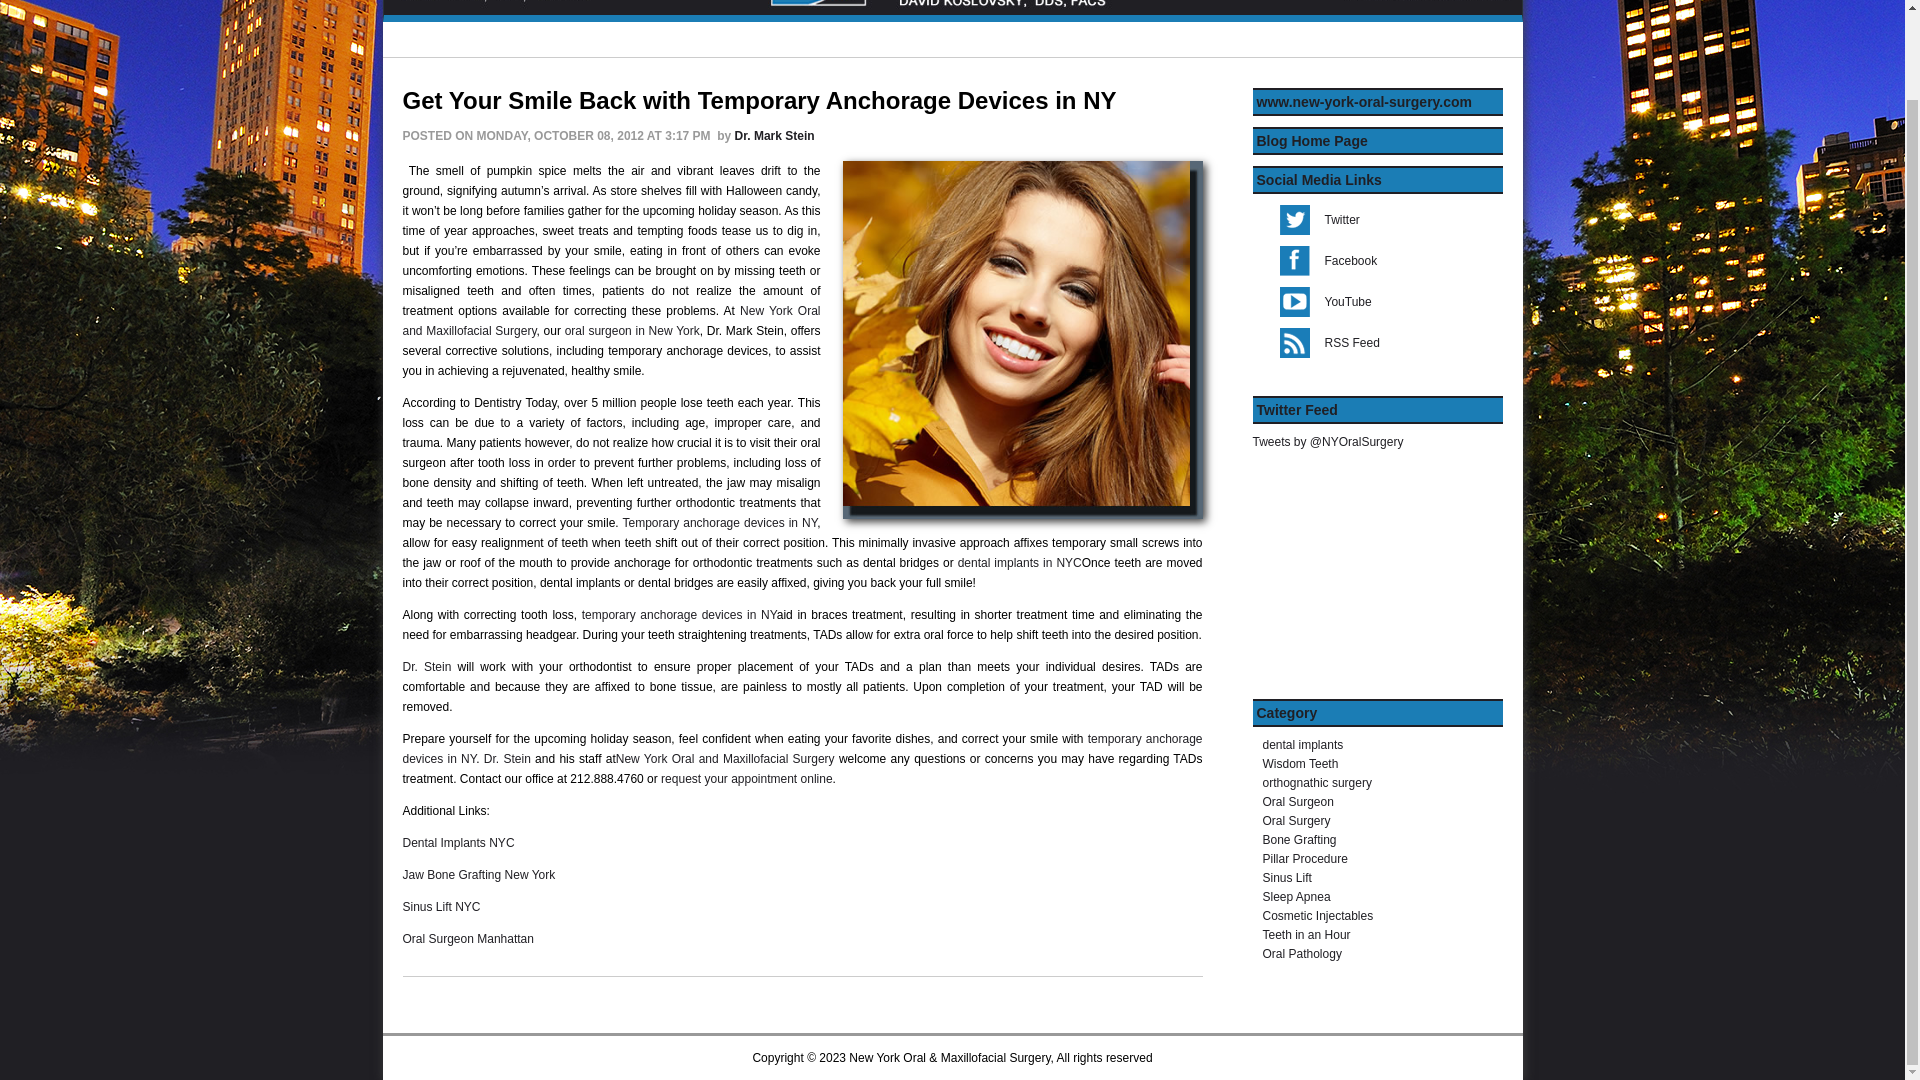 Image resolution: width=1920 pixels, height=1080 pixels. I want to click on Oral Surgeon Manhattan, so click(467, 939).